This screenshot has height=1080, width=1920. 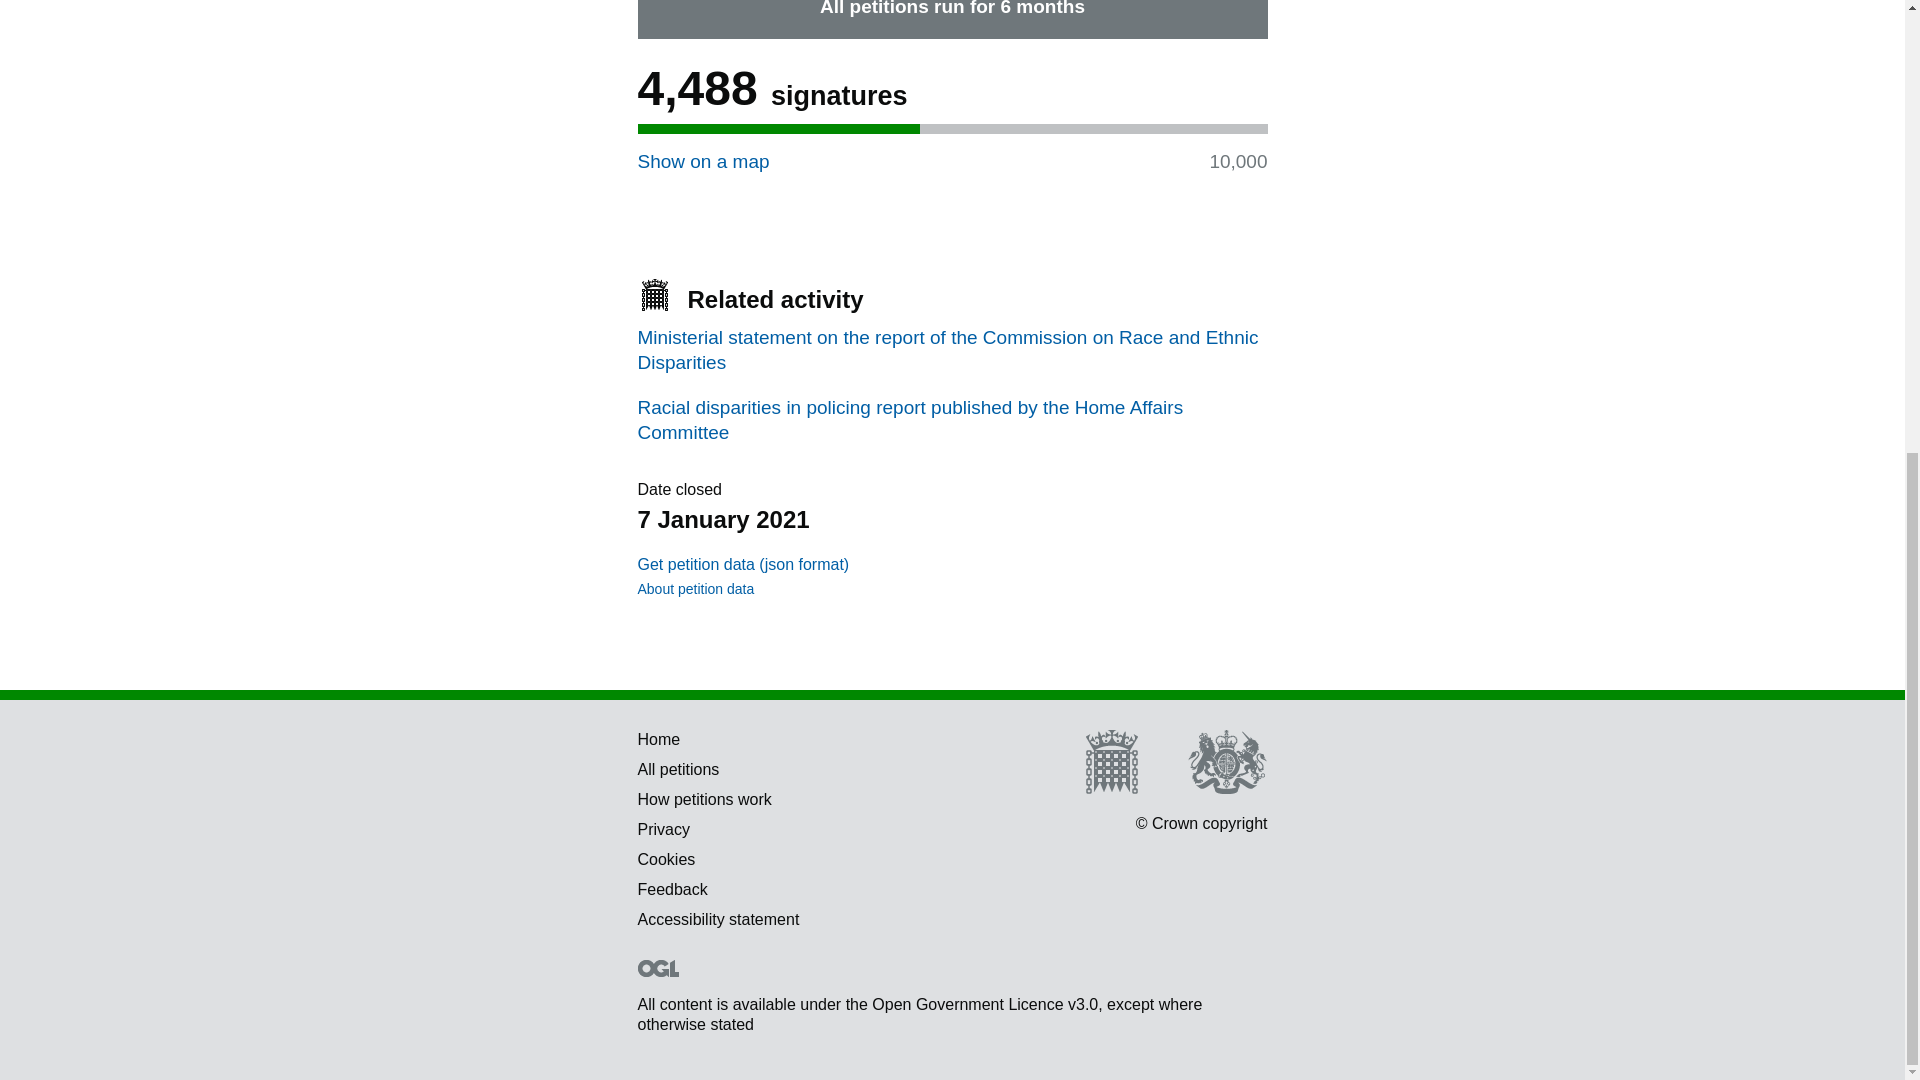 I want to click on Privacy, so click(x=663, y=829).